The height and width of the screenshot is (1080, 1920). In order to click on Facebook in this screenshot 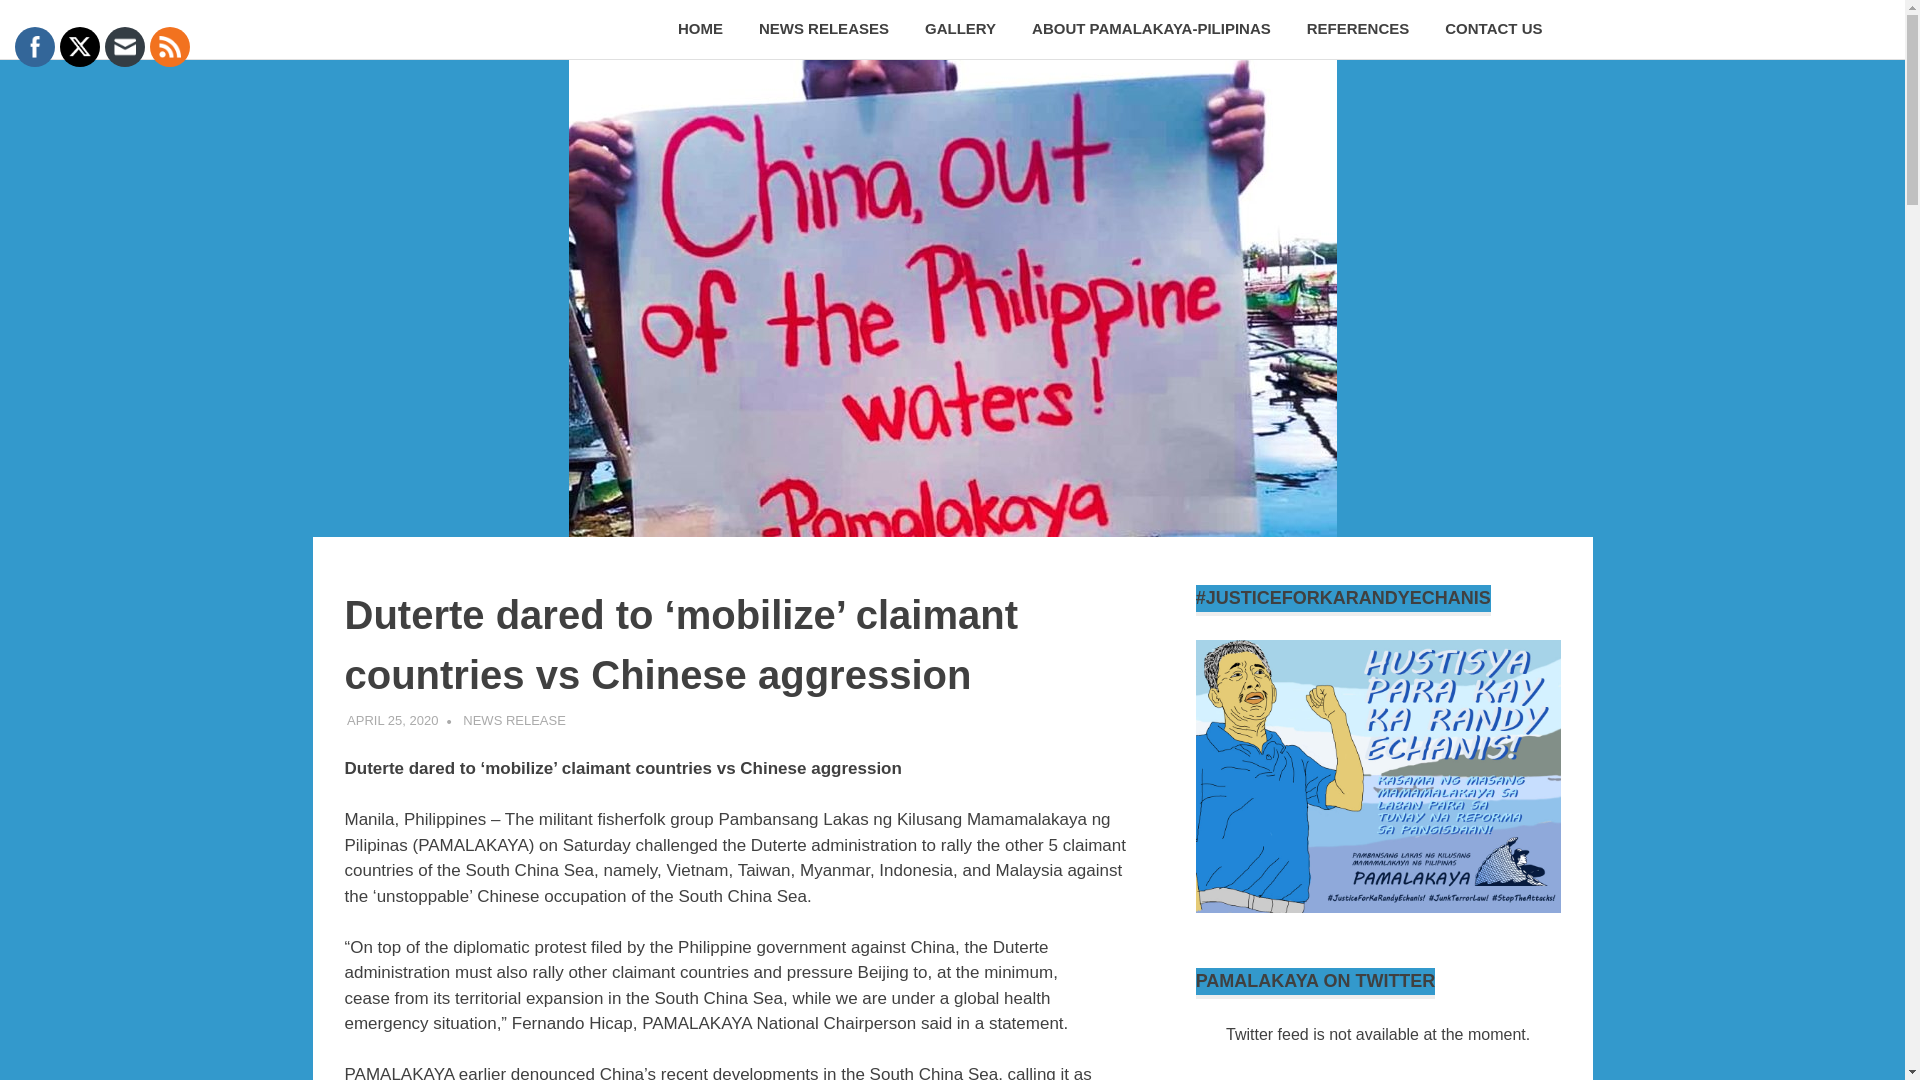, I will do `click(34, 46)`.